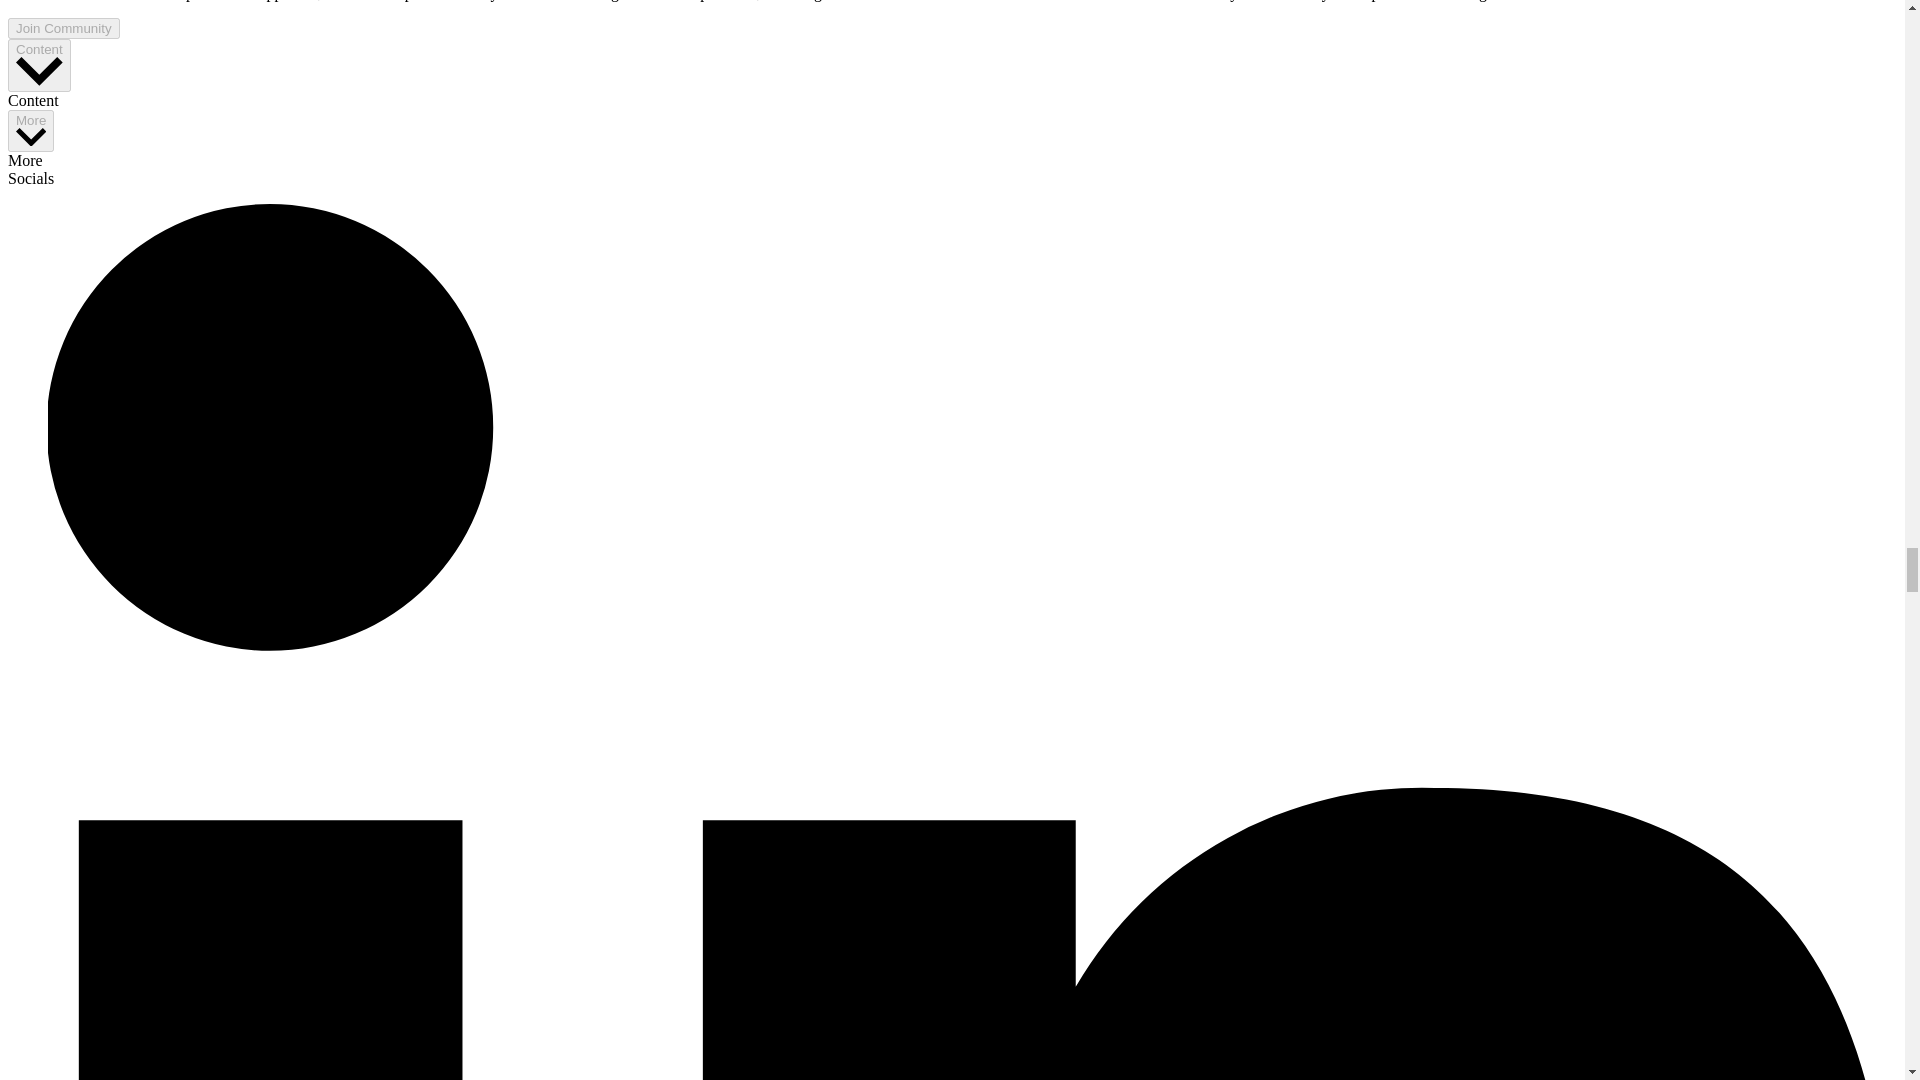  Describe the element at coordinates (63, 28) in the screenshot. I see `Join Community` at that location.